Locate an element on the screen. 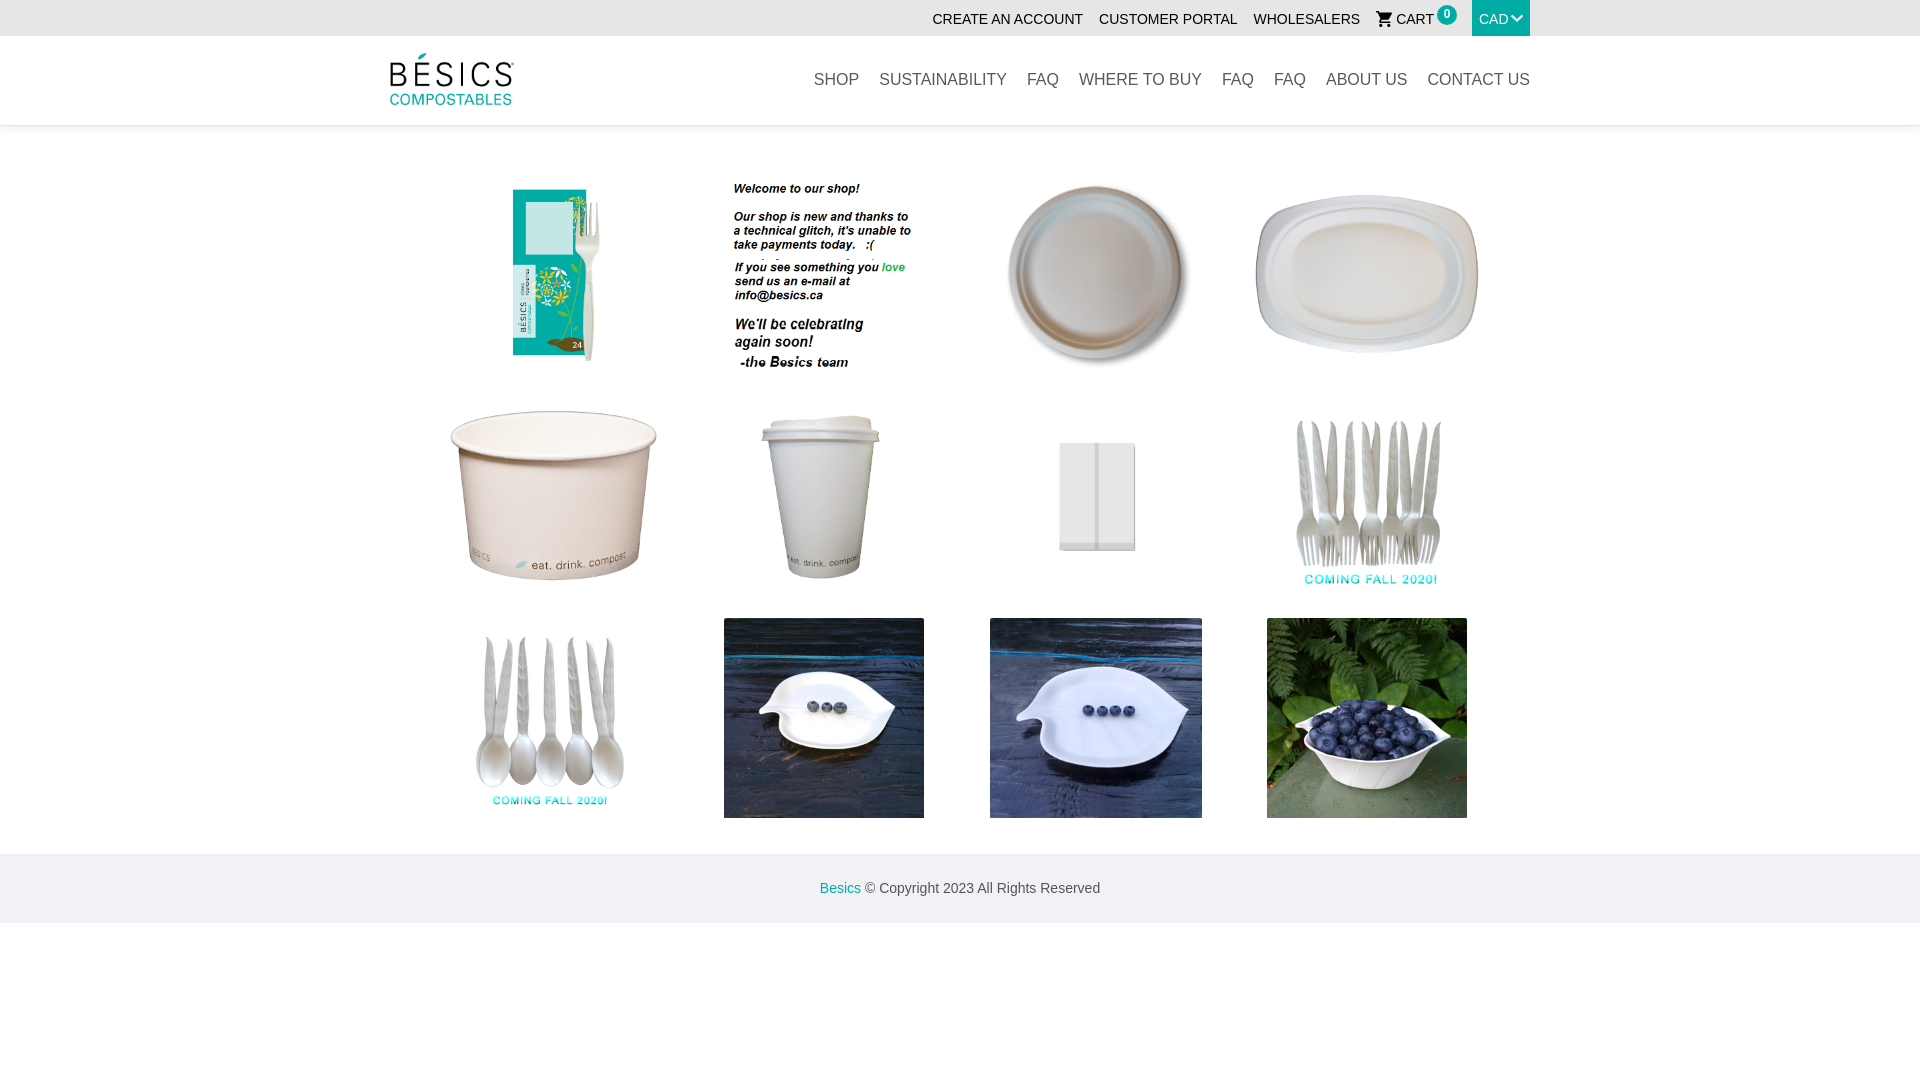 The height and width of the screenshot is (1080, 1920). A small note from the Besics team :) is located at coordinates (824, 274).